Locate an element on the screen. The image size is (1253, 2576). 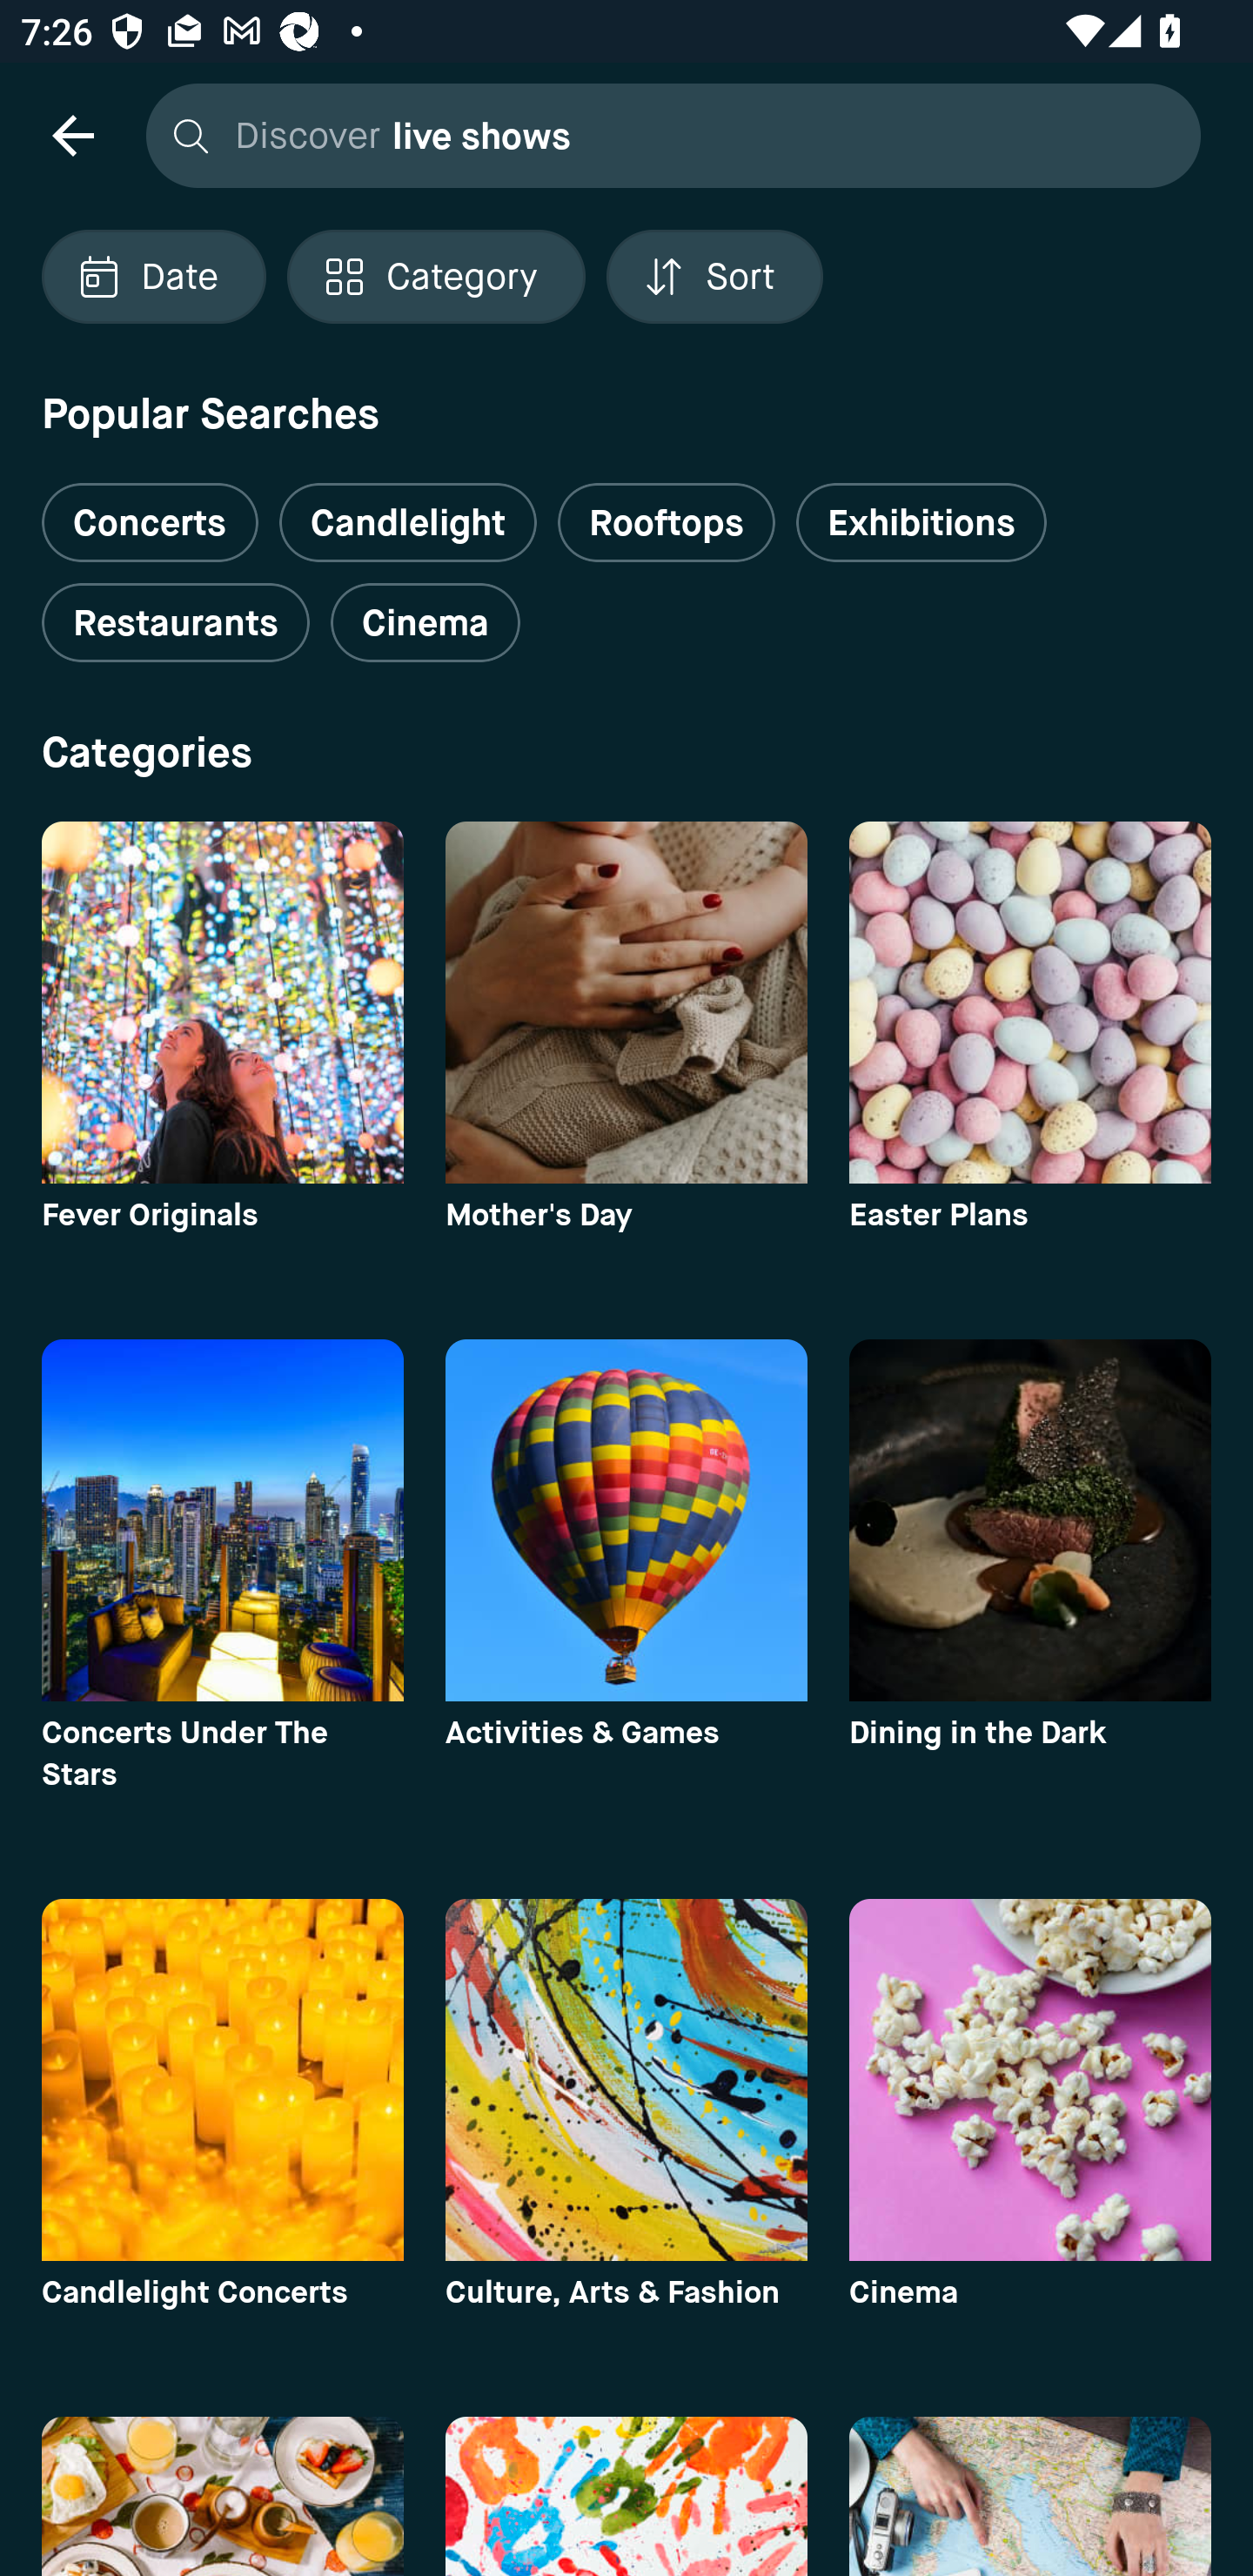
Exhibitions is located at coordinates (921, 522).